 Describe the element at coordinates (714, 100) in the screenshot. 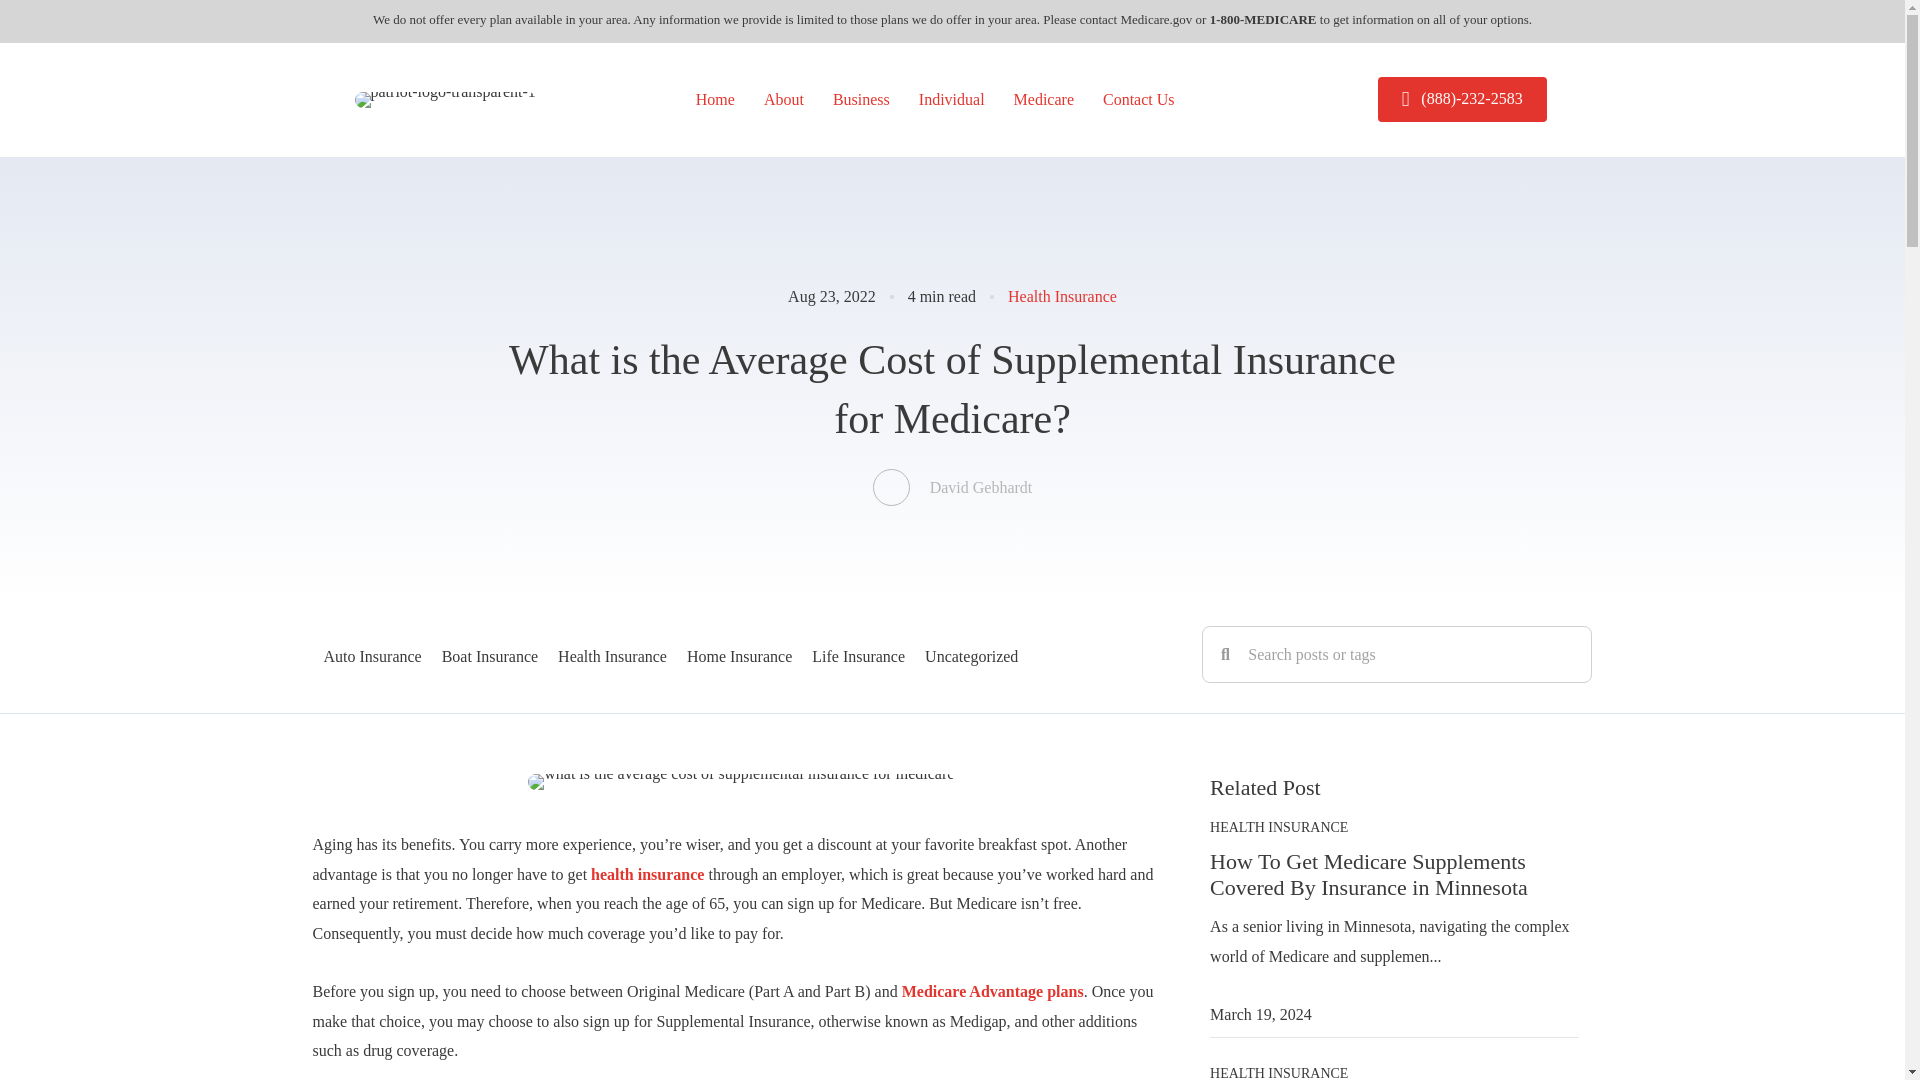

I see `Home` at that location.